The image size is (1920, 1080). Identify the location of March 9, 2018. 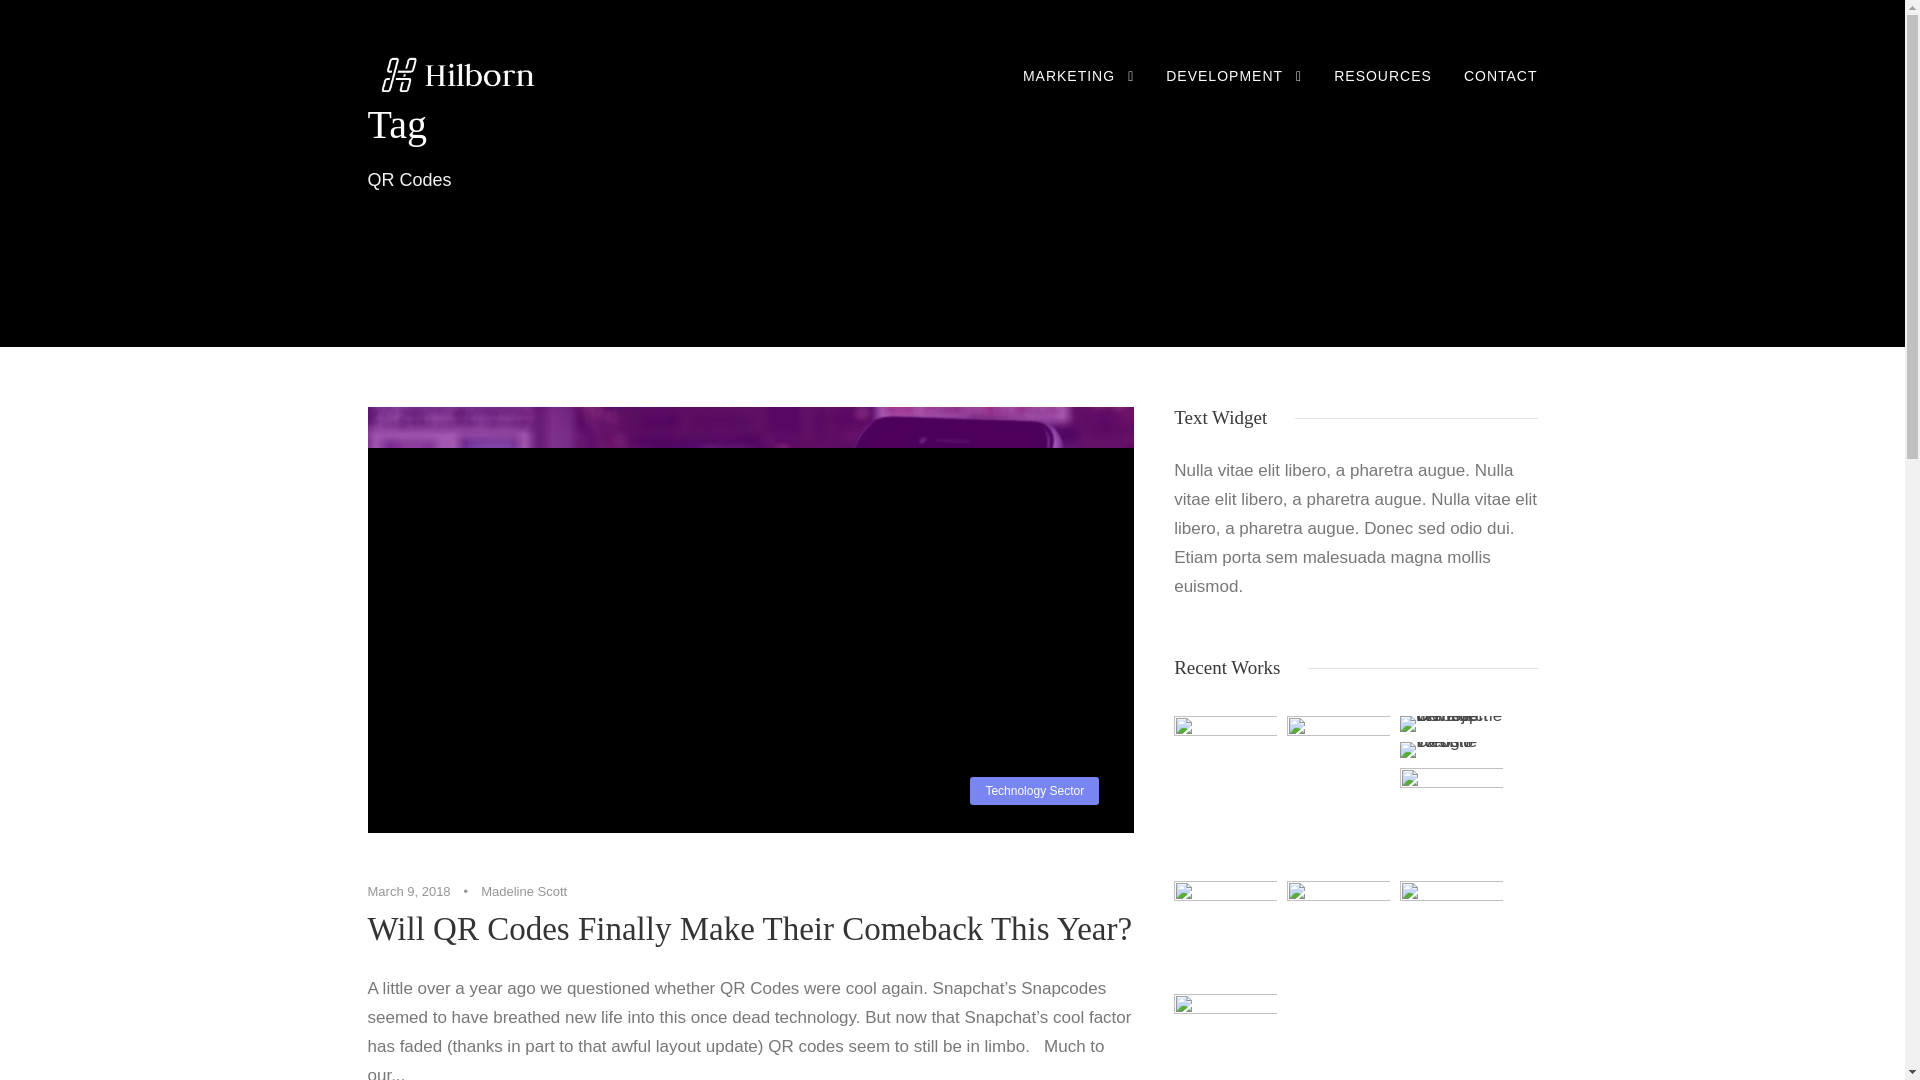
(410, 891).